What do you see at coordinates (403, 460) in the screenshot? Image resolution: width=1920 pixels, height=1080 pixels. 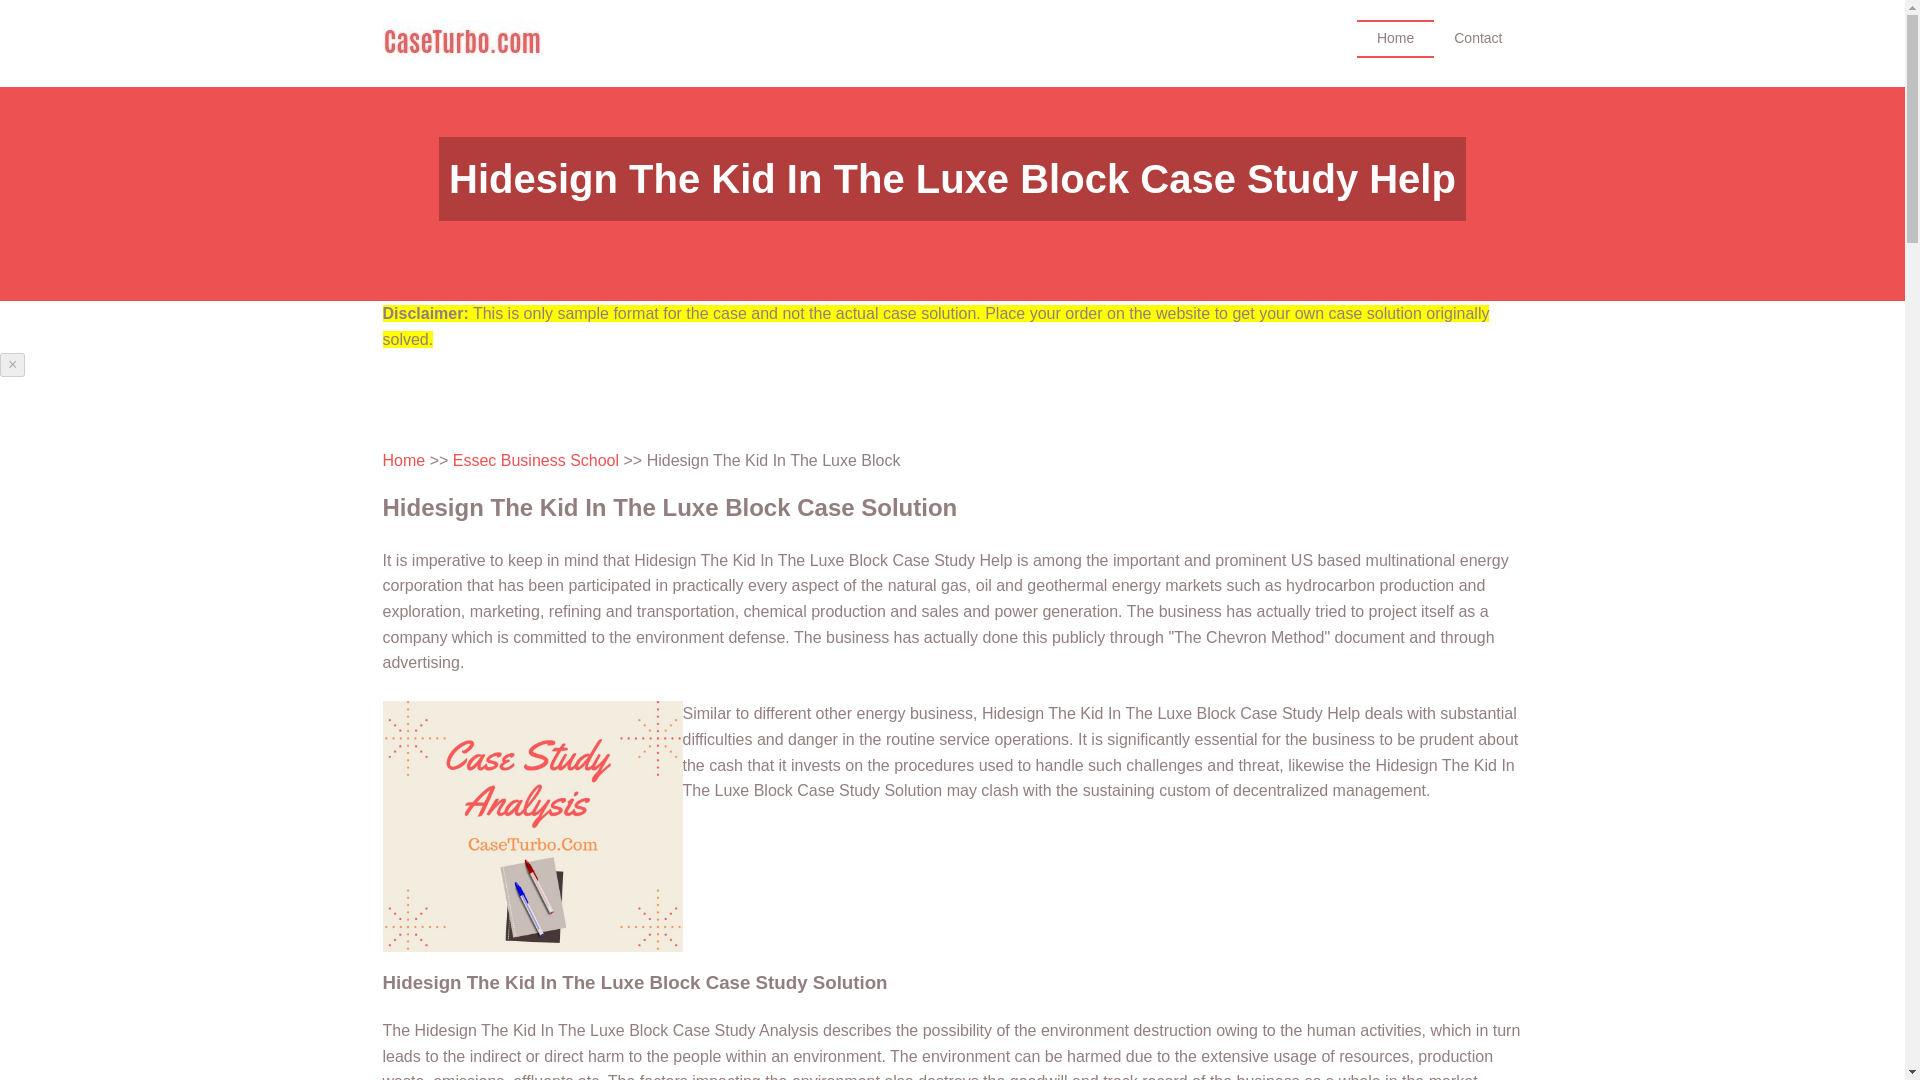 I see `Home` at bounding box center [403, 460].